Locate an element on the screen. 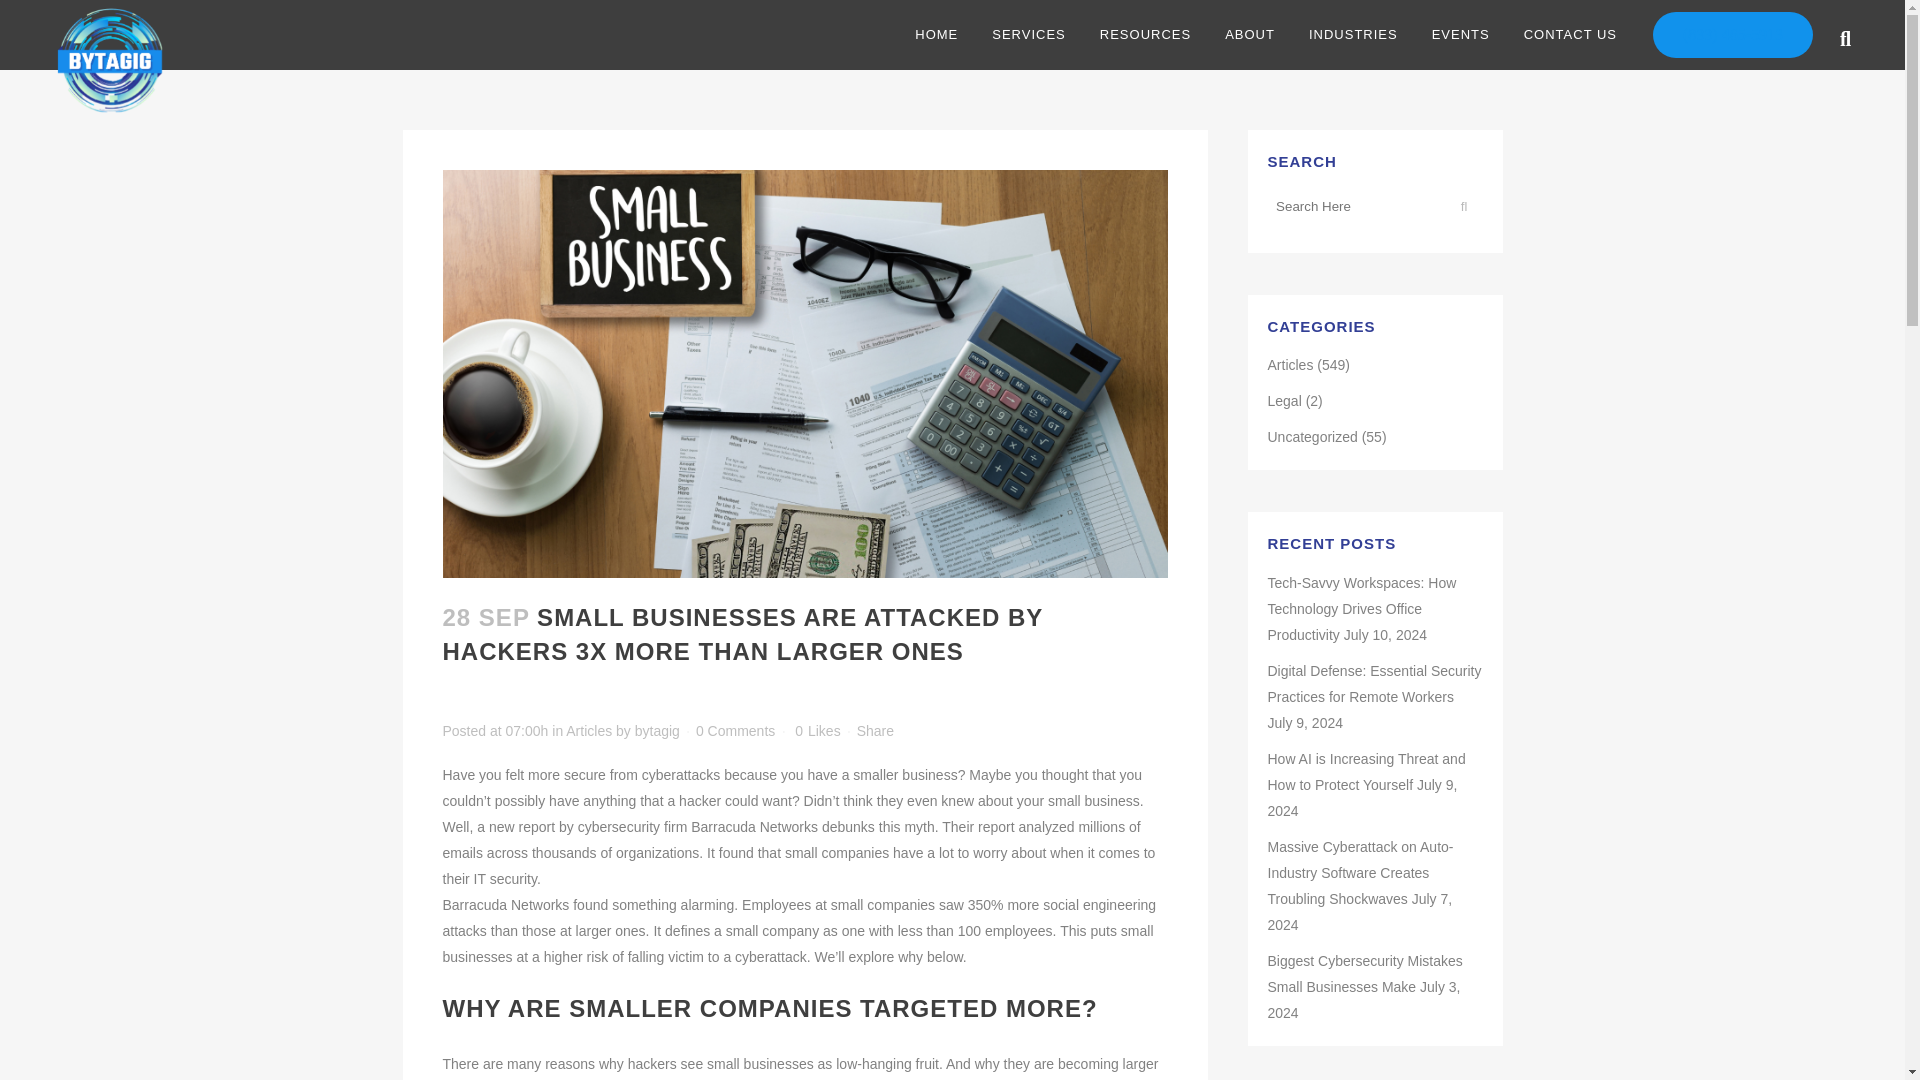  CONTACT US is located at coordinates (1570, 35).